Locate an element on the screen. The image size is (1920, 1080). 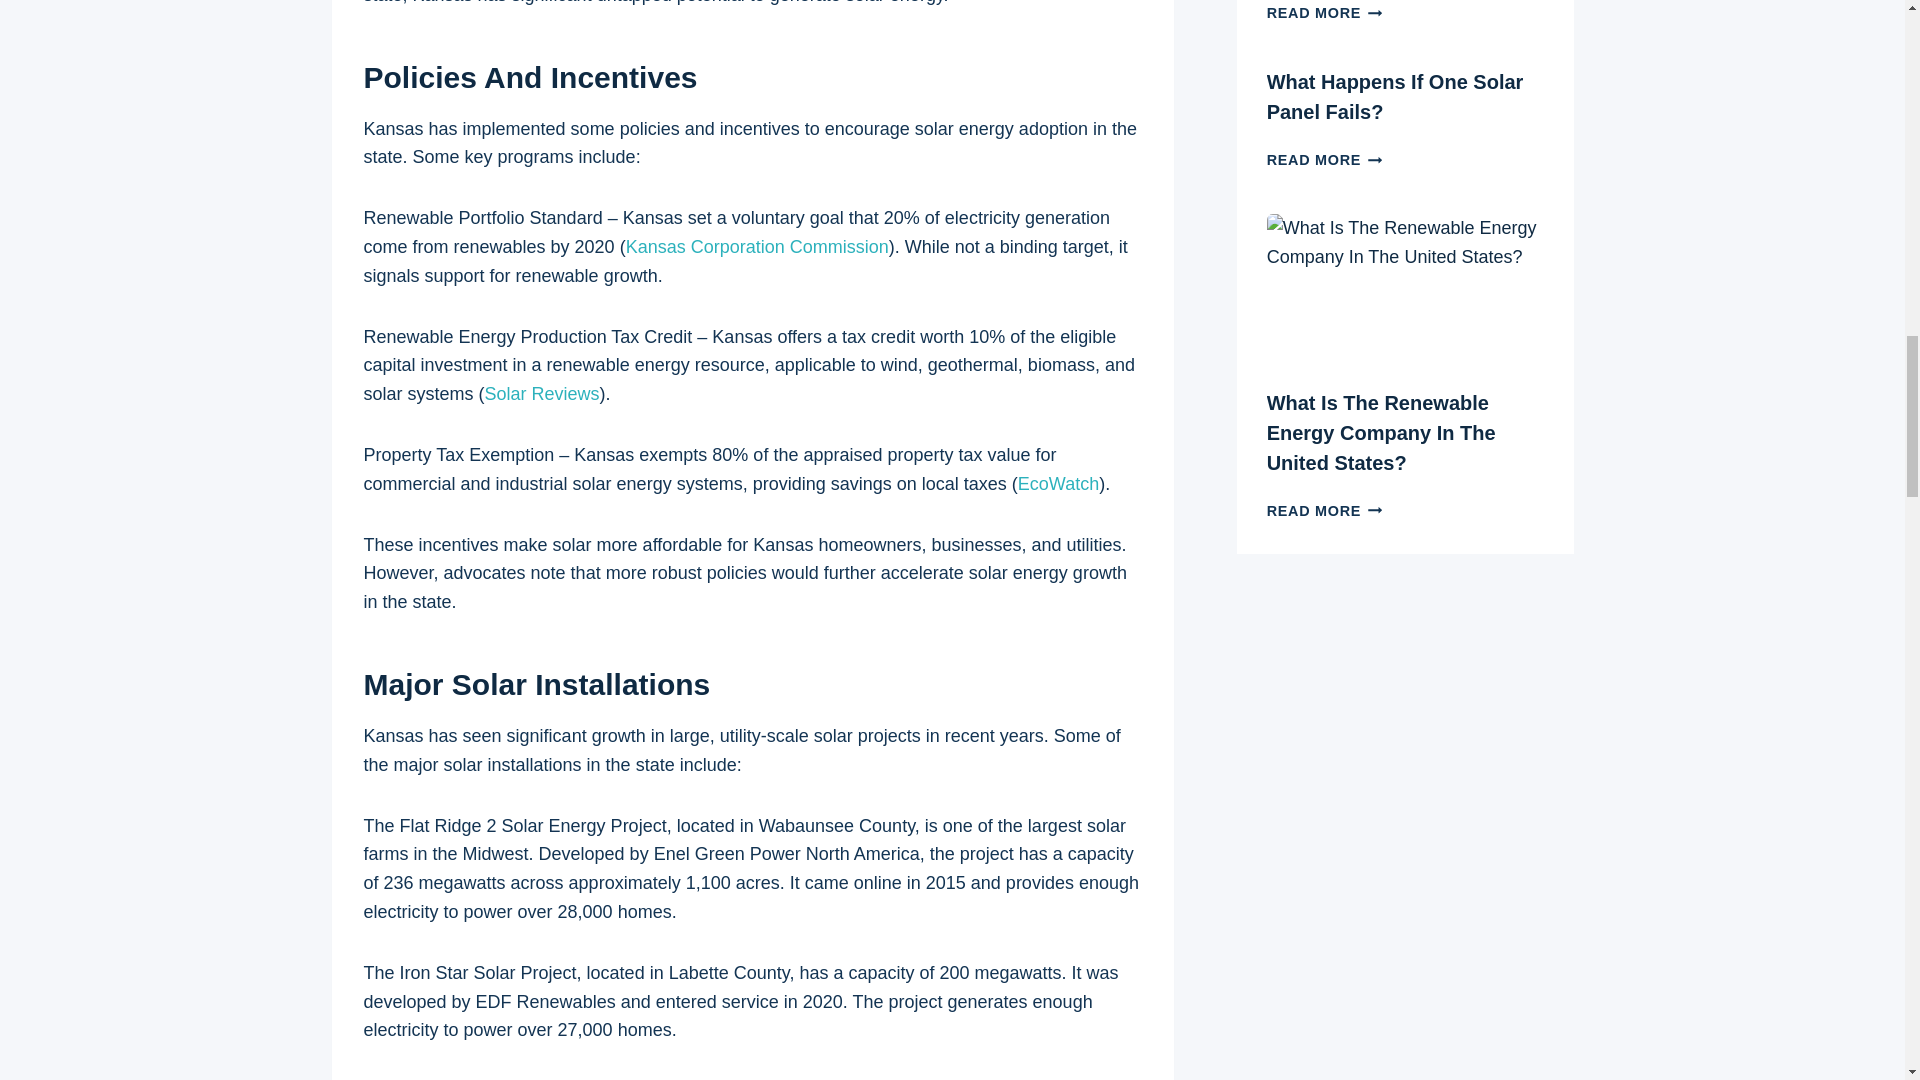
Solar Reviews is located at coordinates (542, 394).